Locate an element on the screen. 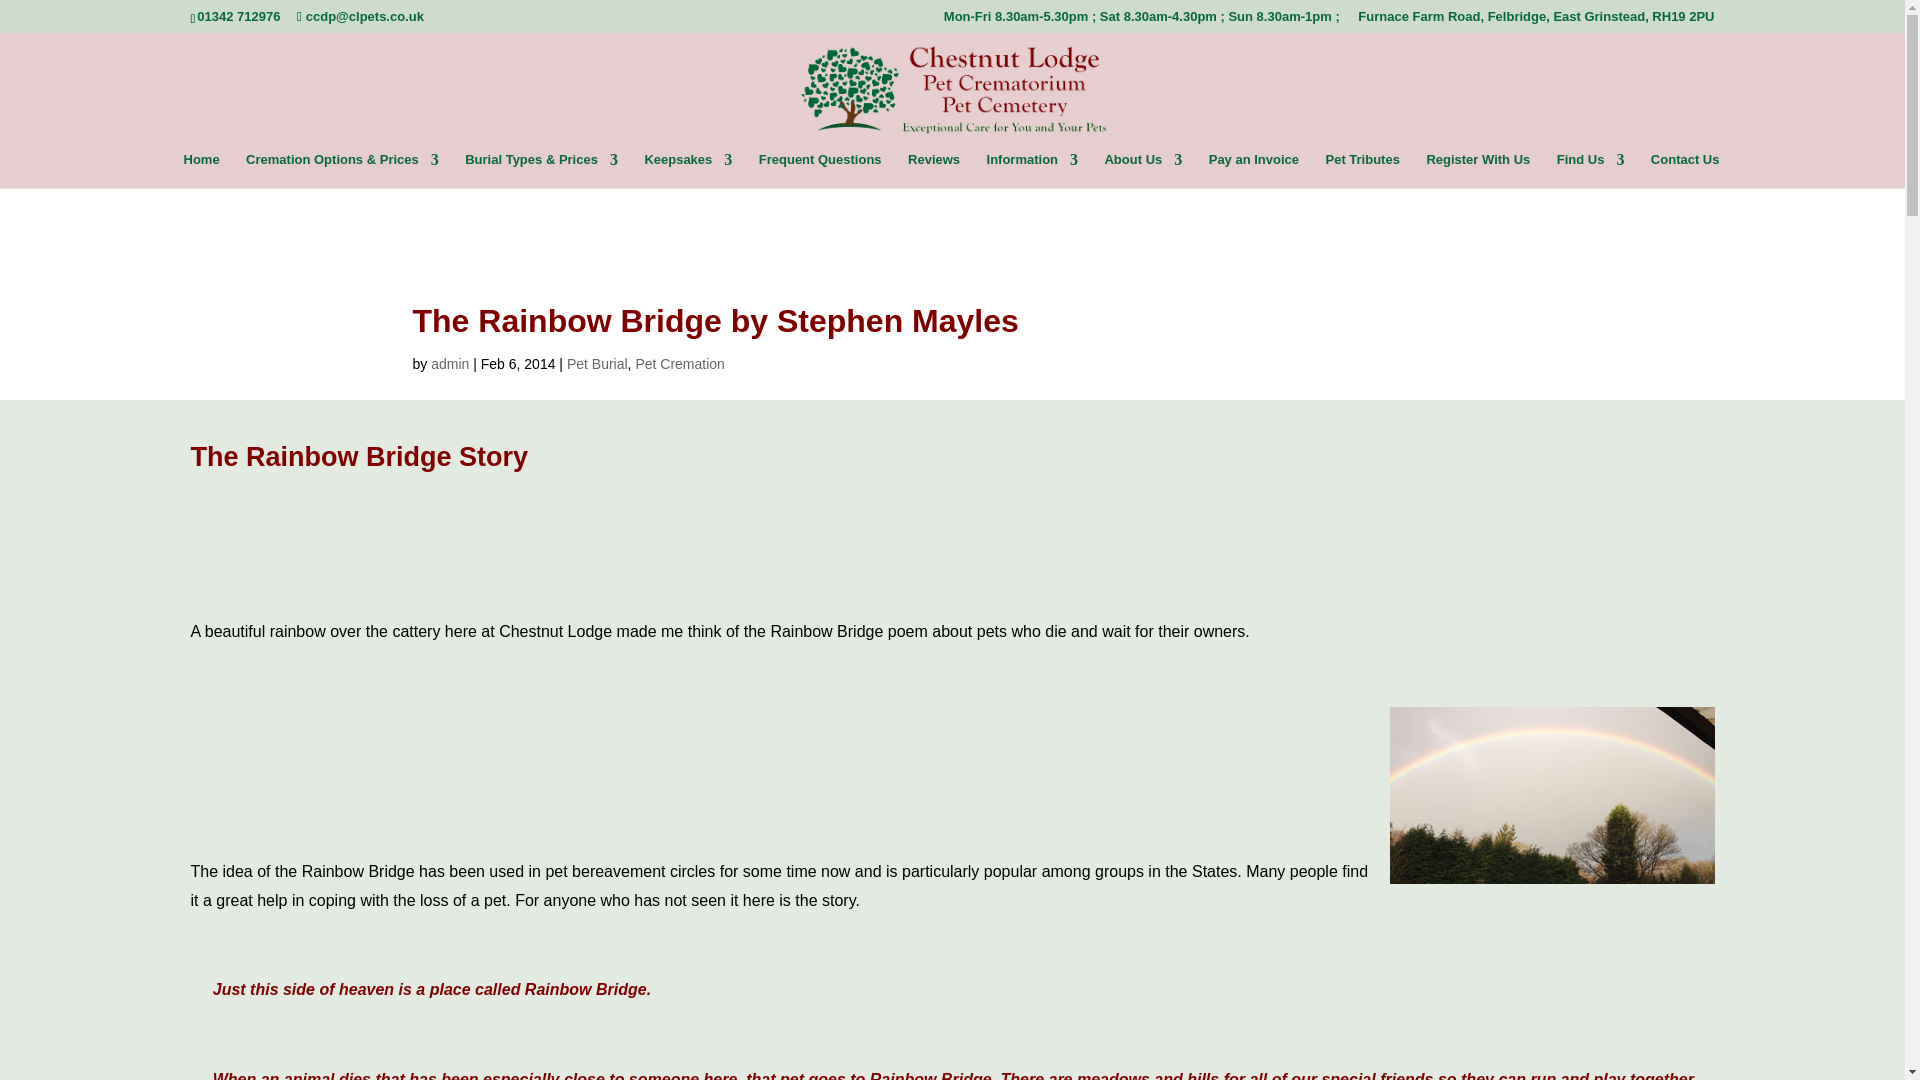 This screenshot has height=1080, width=1920. Furnace Farm Road, Felbridge, East Grinstead, RH19 2PU is located at coordinates (1536, 21).